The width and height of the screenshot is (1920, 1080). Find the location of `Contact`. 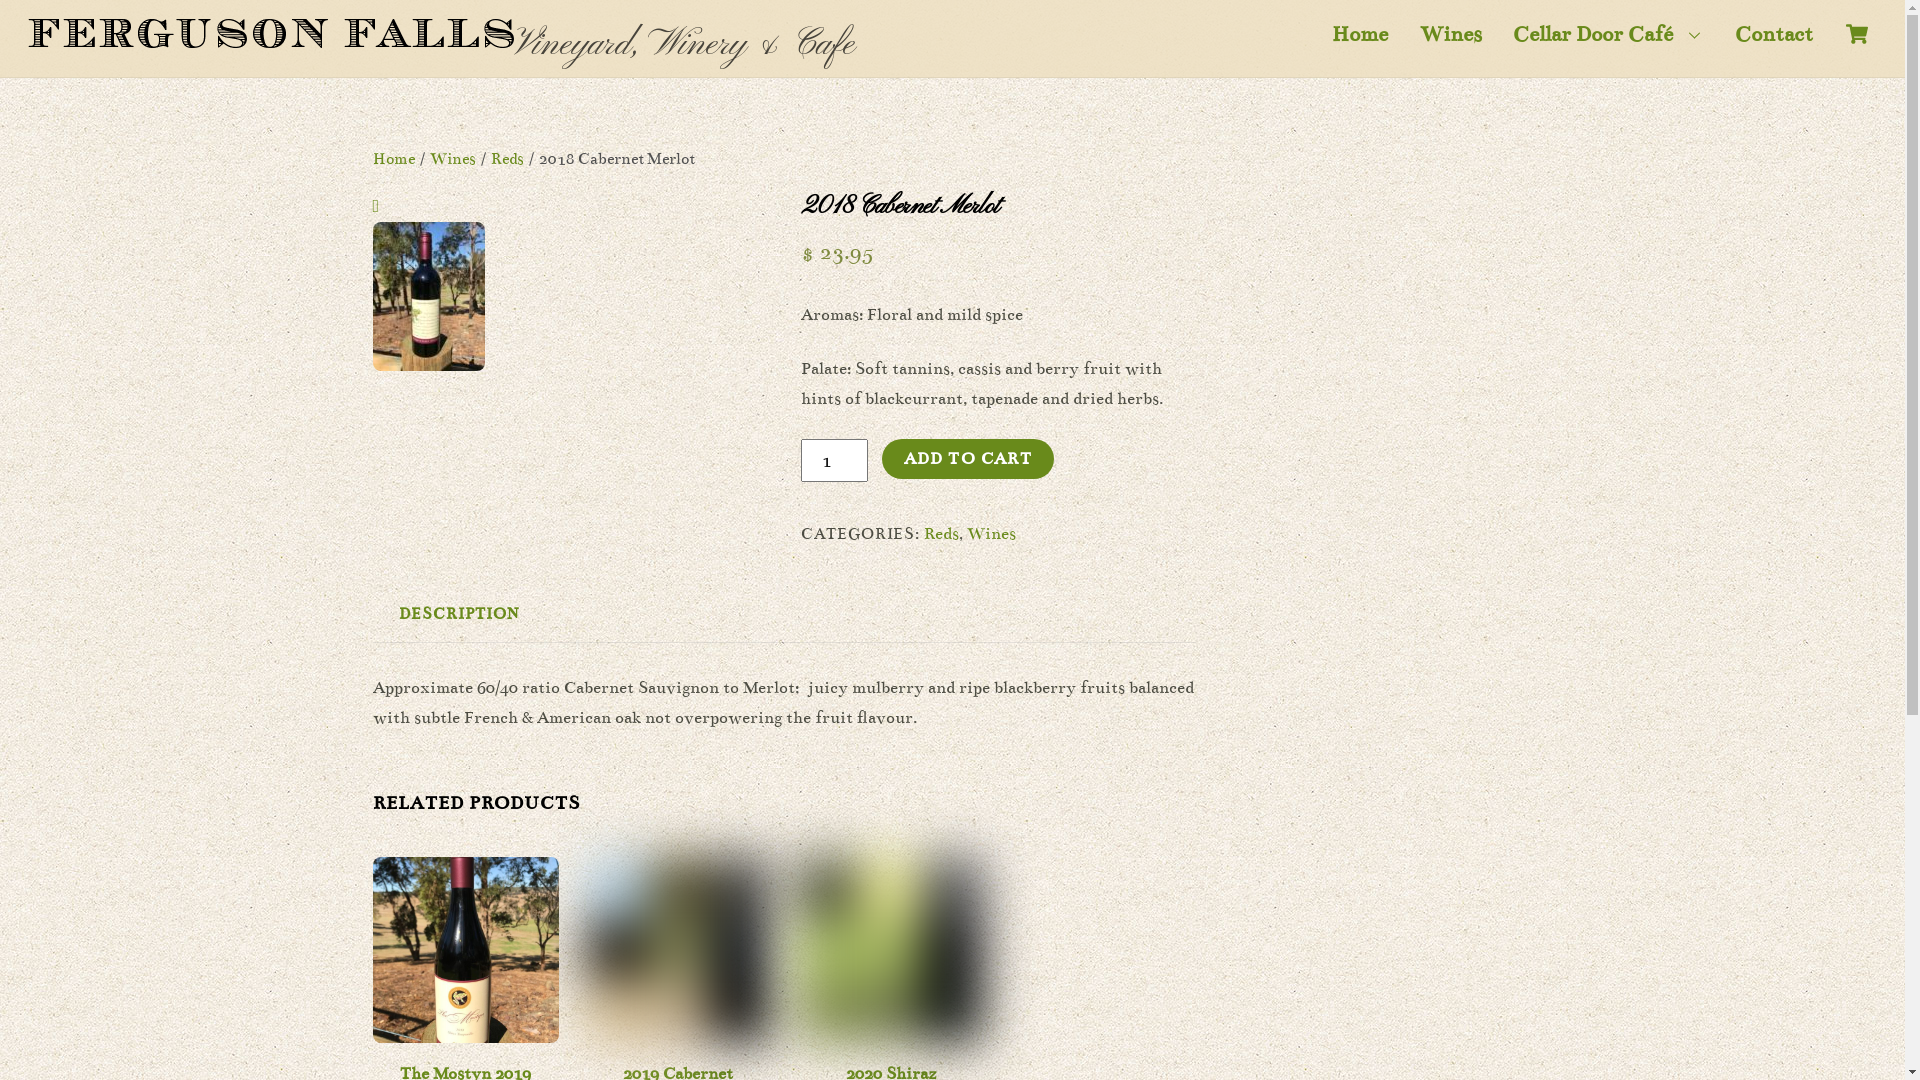

Contact is located at coordinates (1774, 34).